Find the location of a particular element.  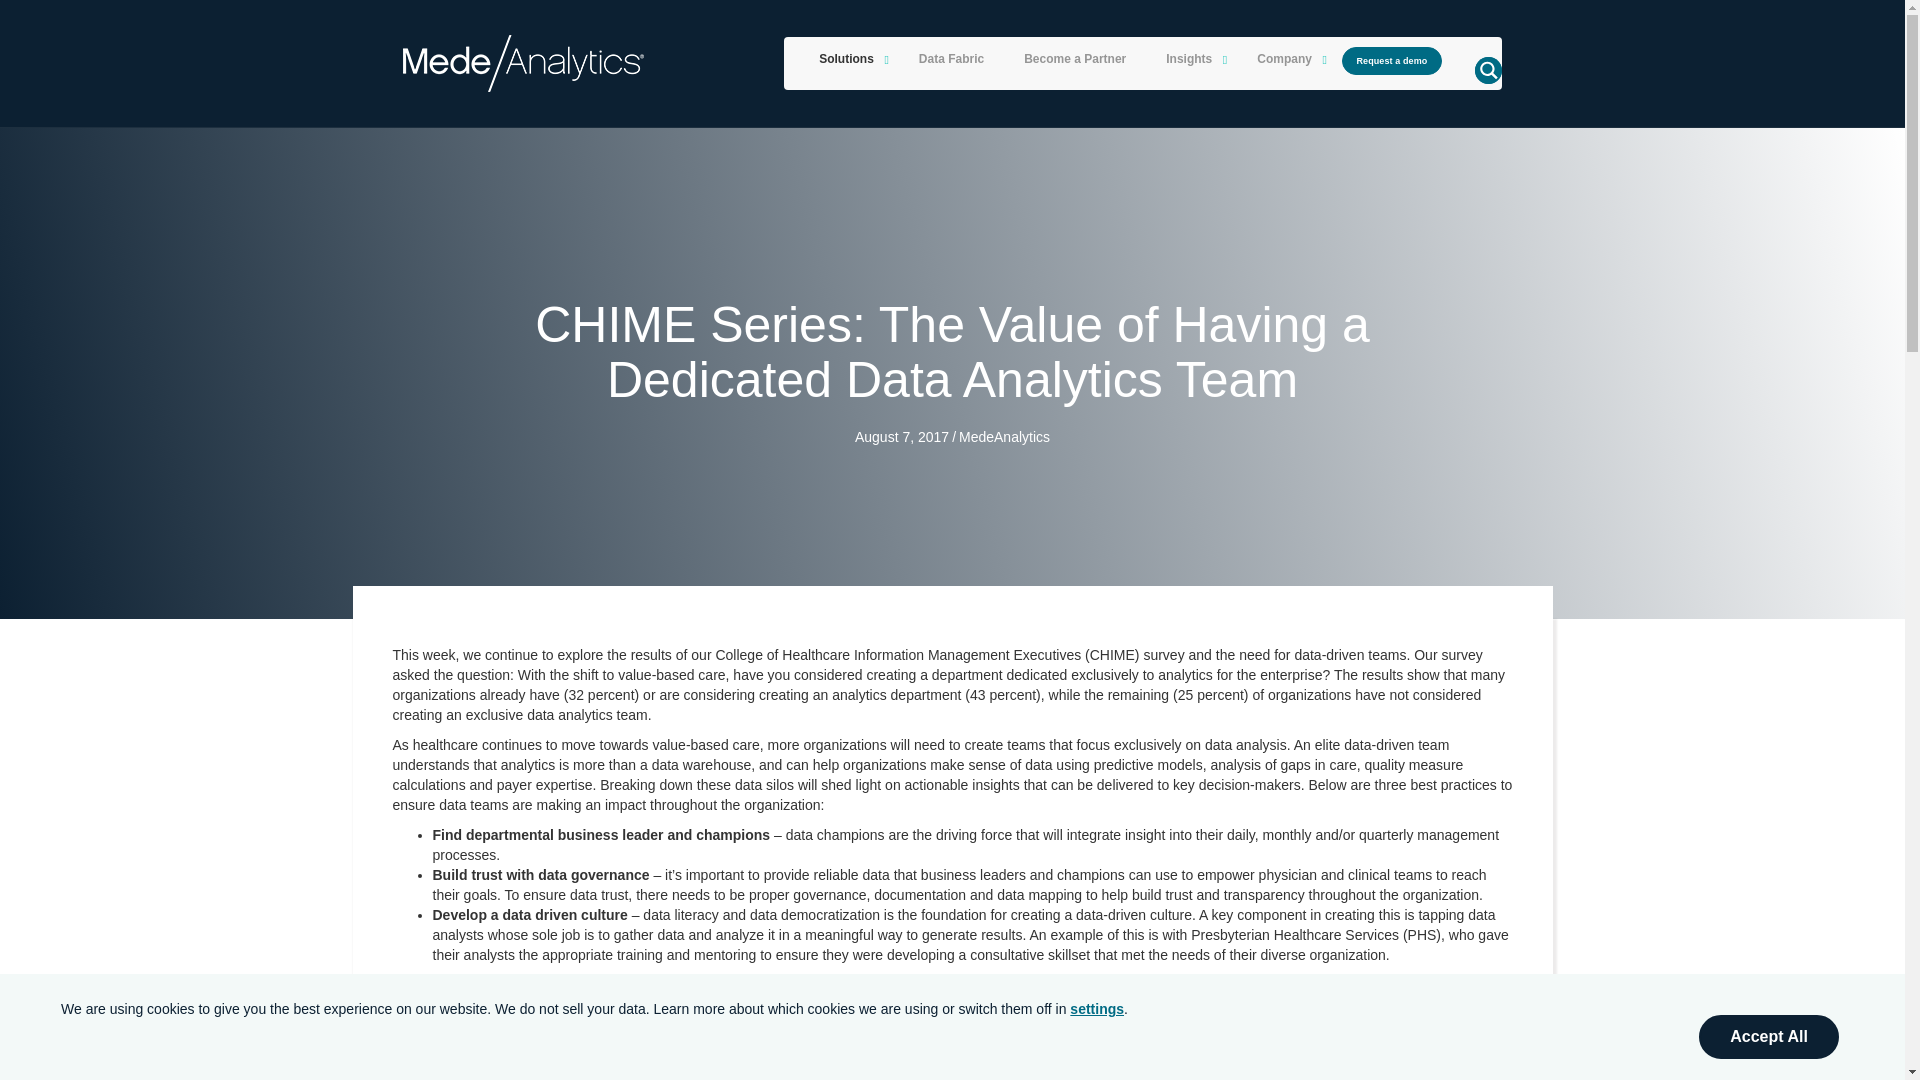

Click Here is located at coordinates (1392, 60).